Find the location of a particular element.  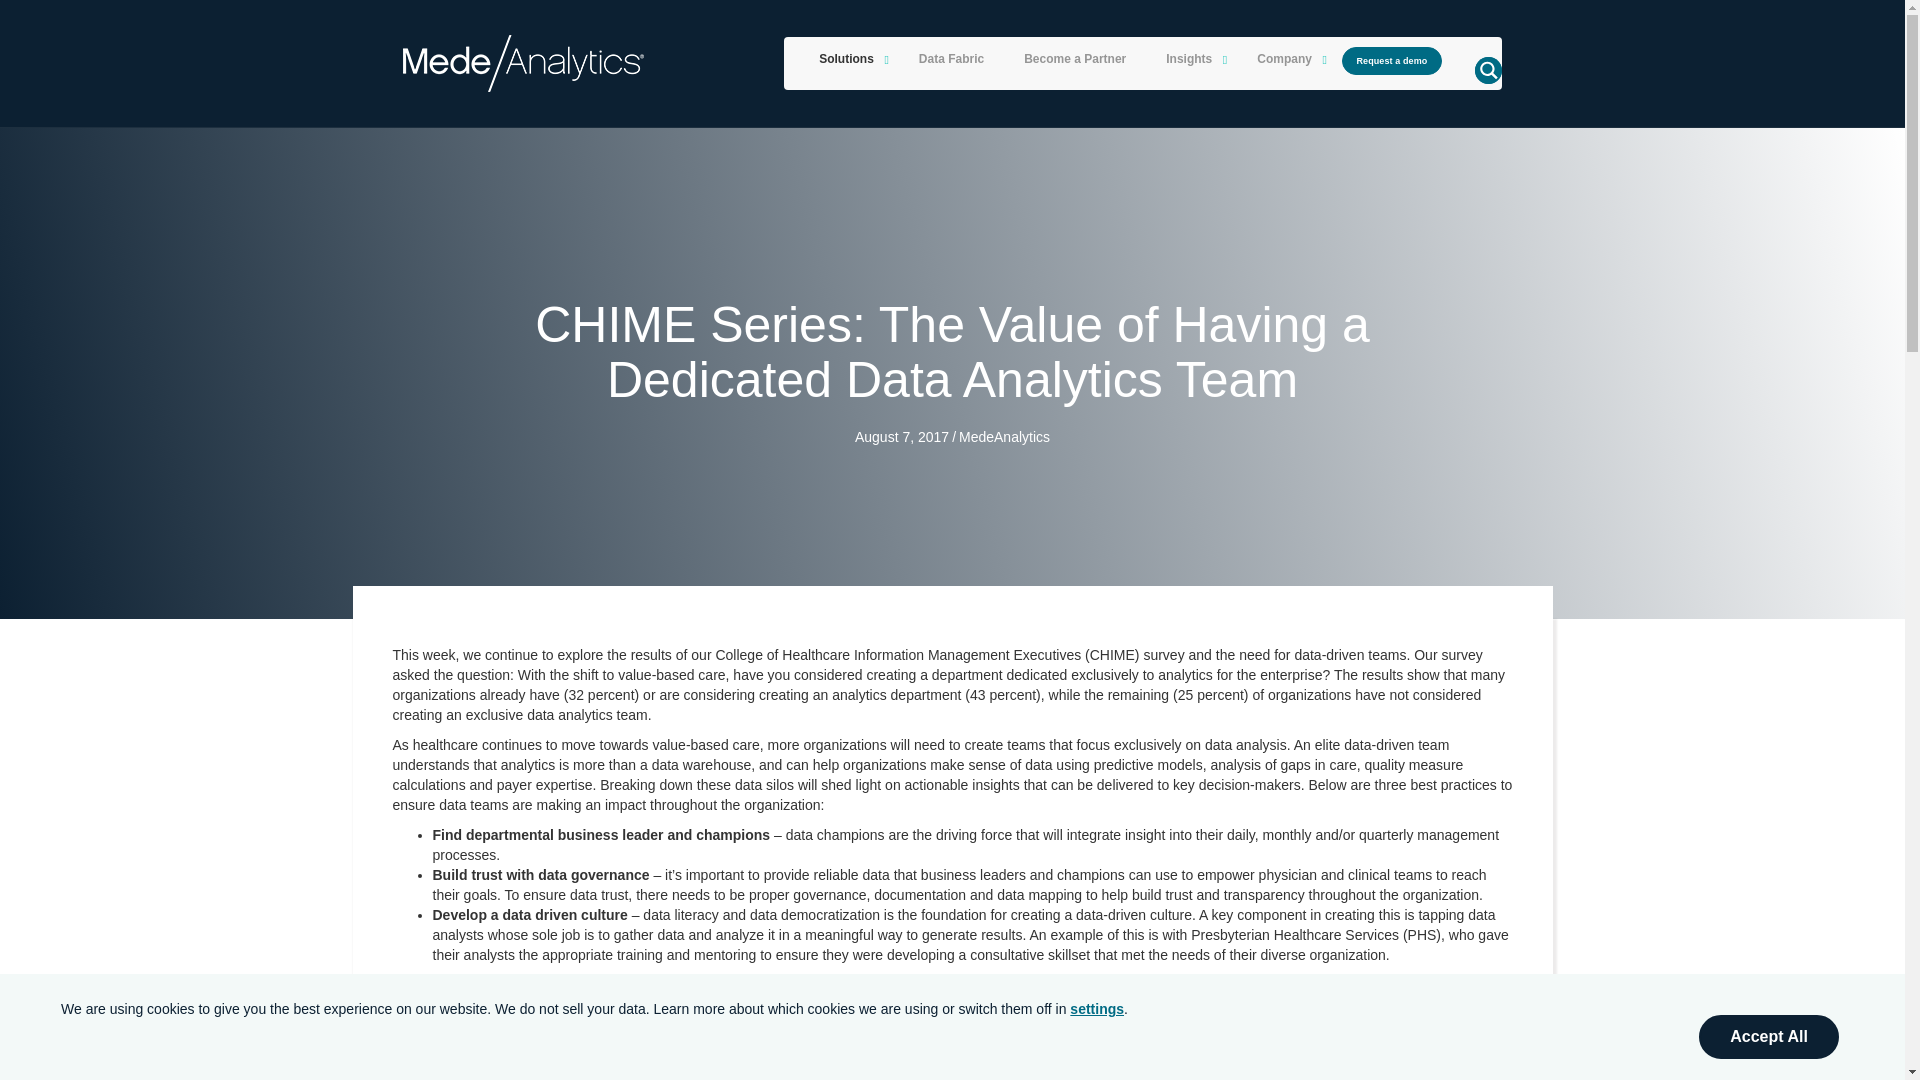

Click Here is located at coordinates (1392, 60).